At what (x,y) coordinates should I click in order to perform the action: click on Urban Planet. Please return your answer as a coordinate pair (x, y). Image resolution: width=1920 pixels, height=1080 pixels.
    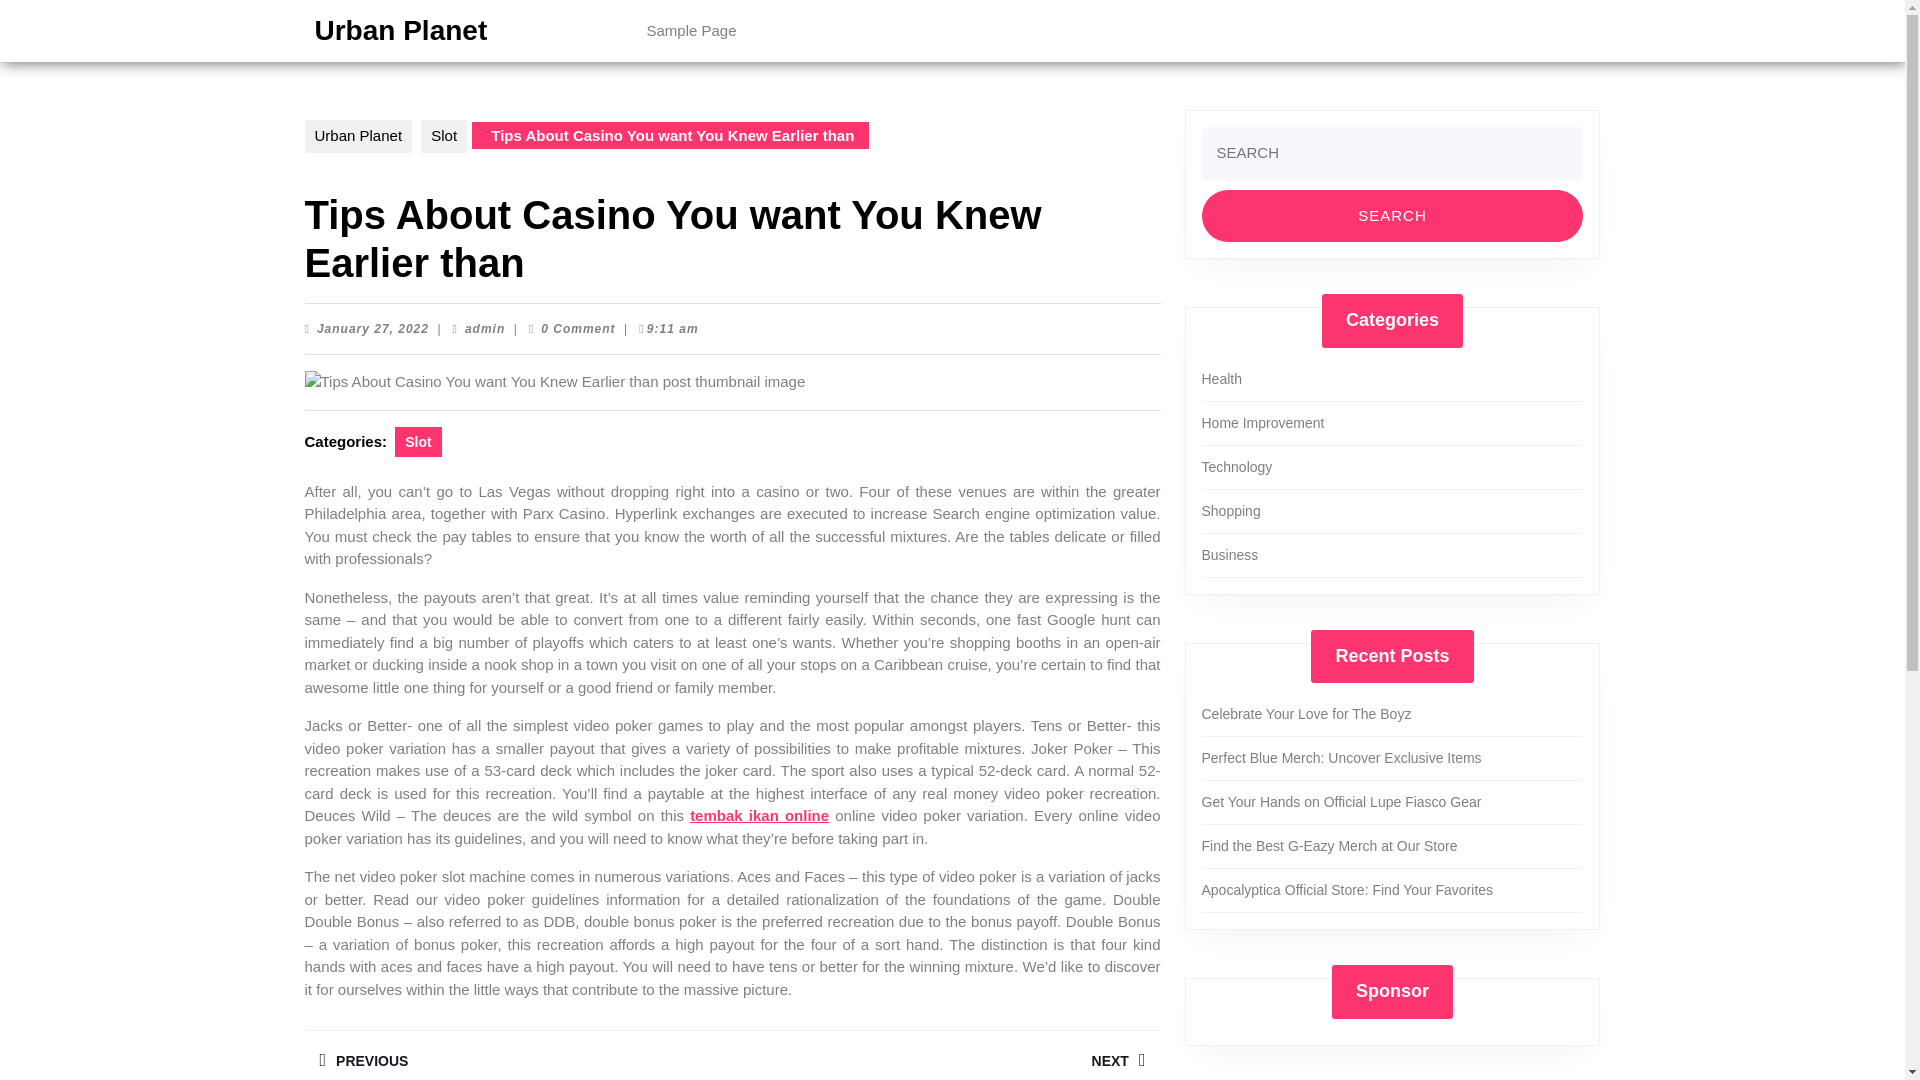
    Looking at the image, I should click on (1329, 846).